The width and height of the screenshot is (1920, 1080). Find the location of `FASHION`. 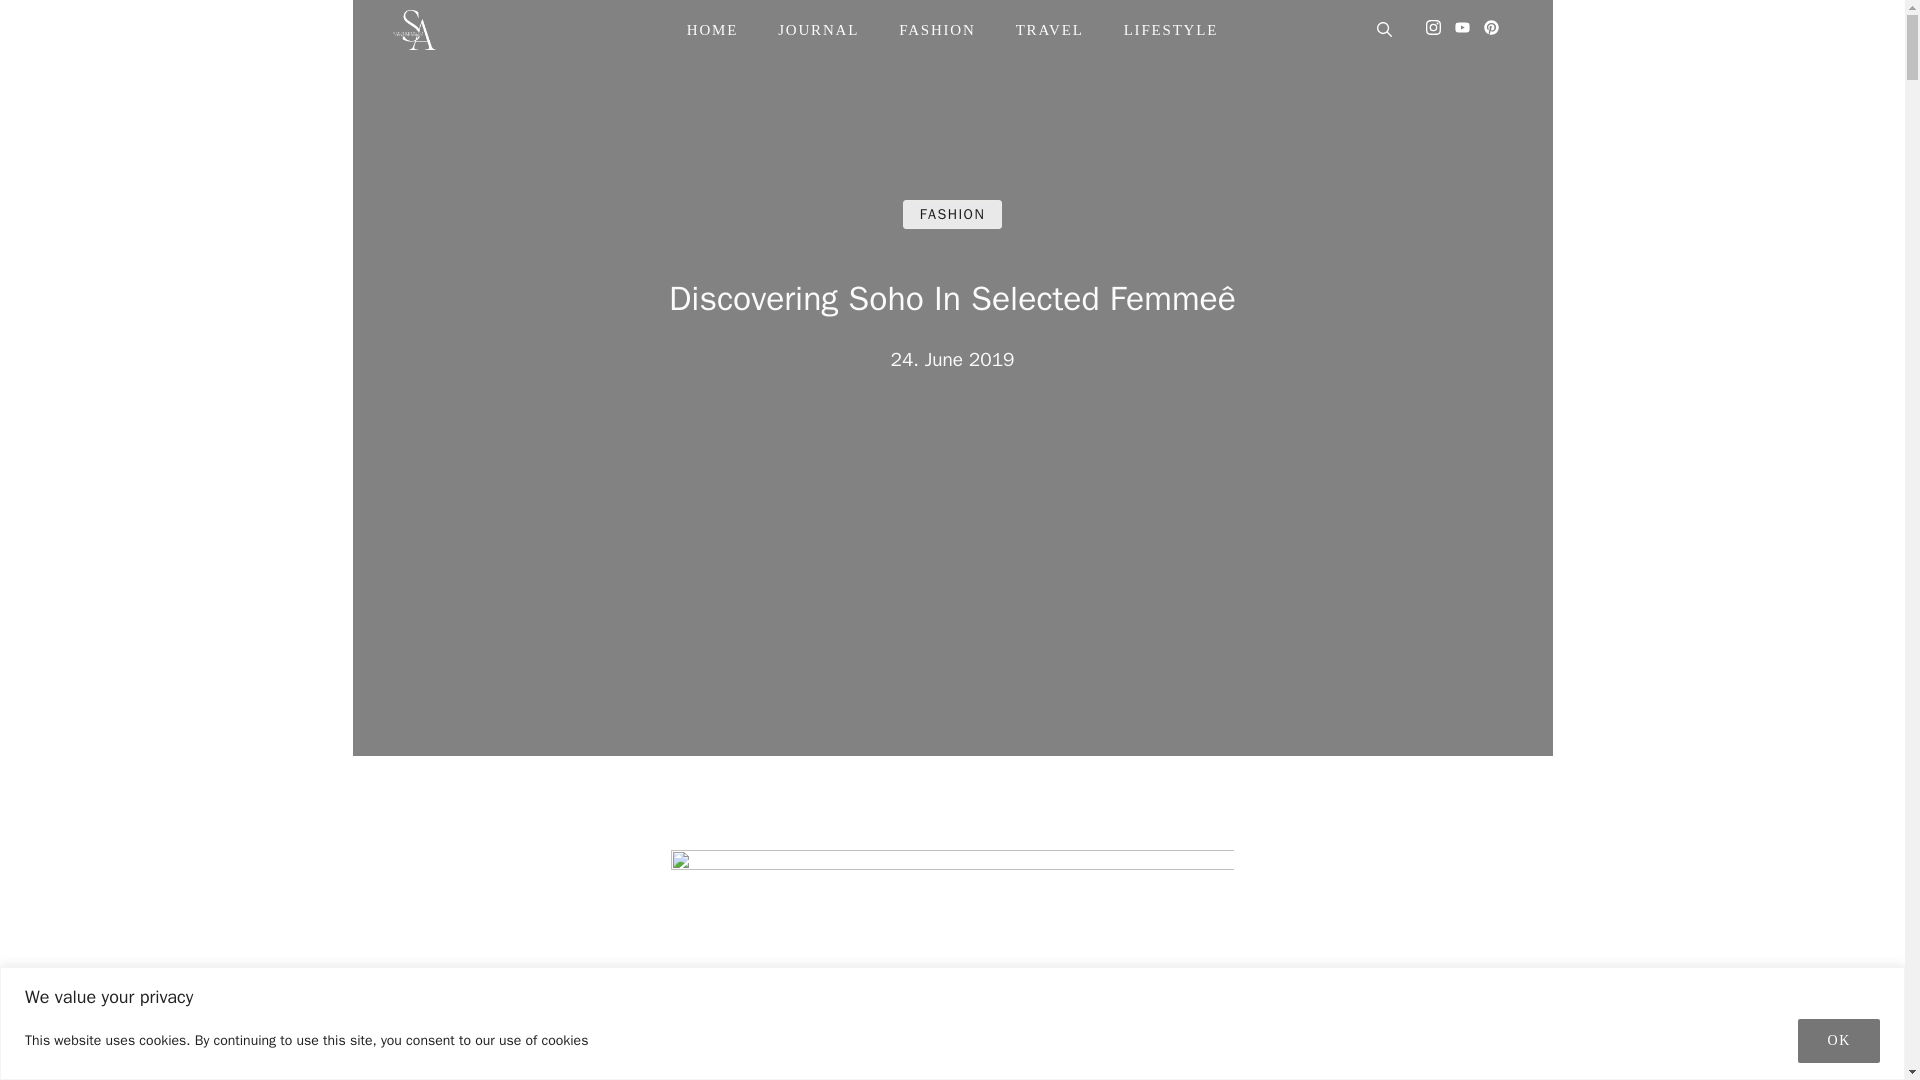

FASHION is located at coordinates (952, 214).